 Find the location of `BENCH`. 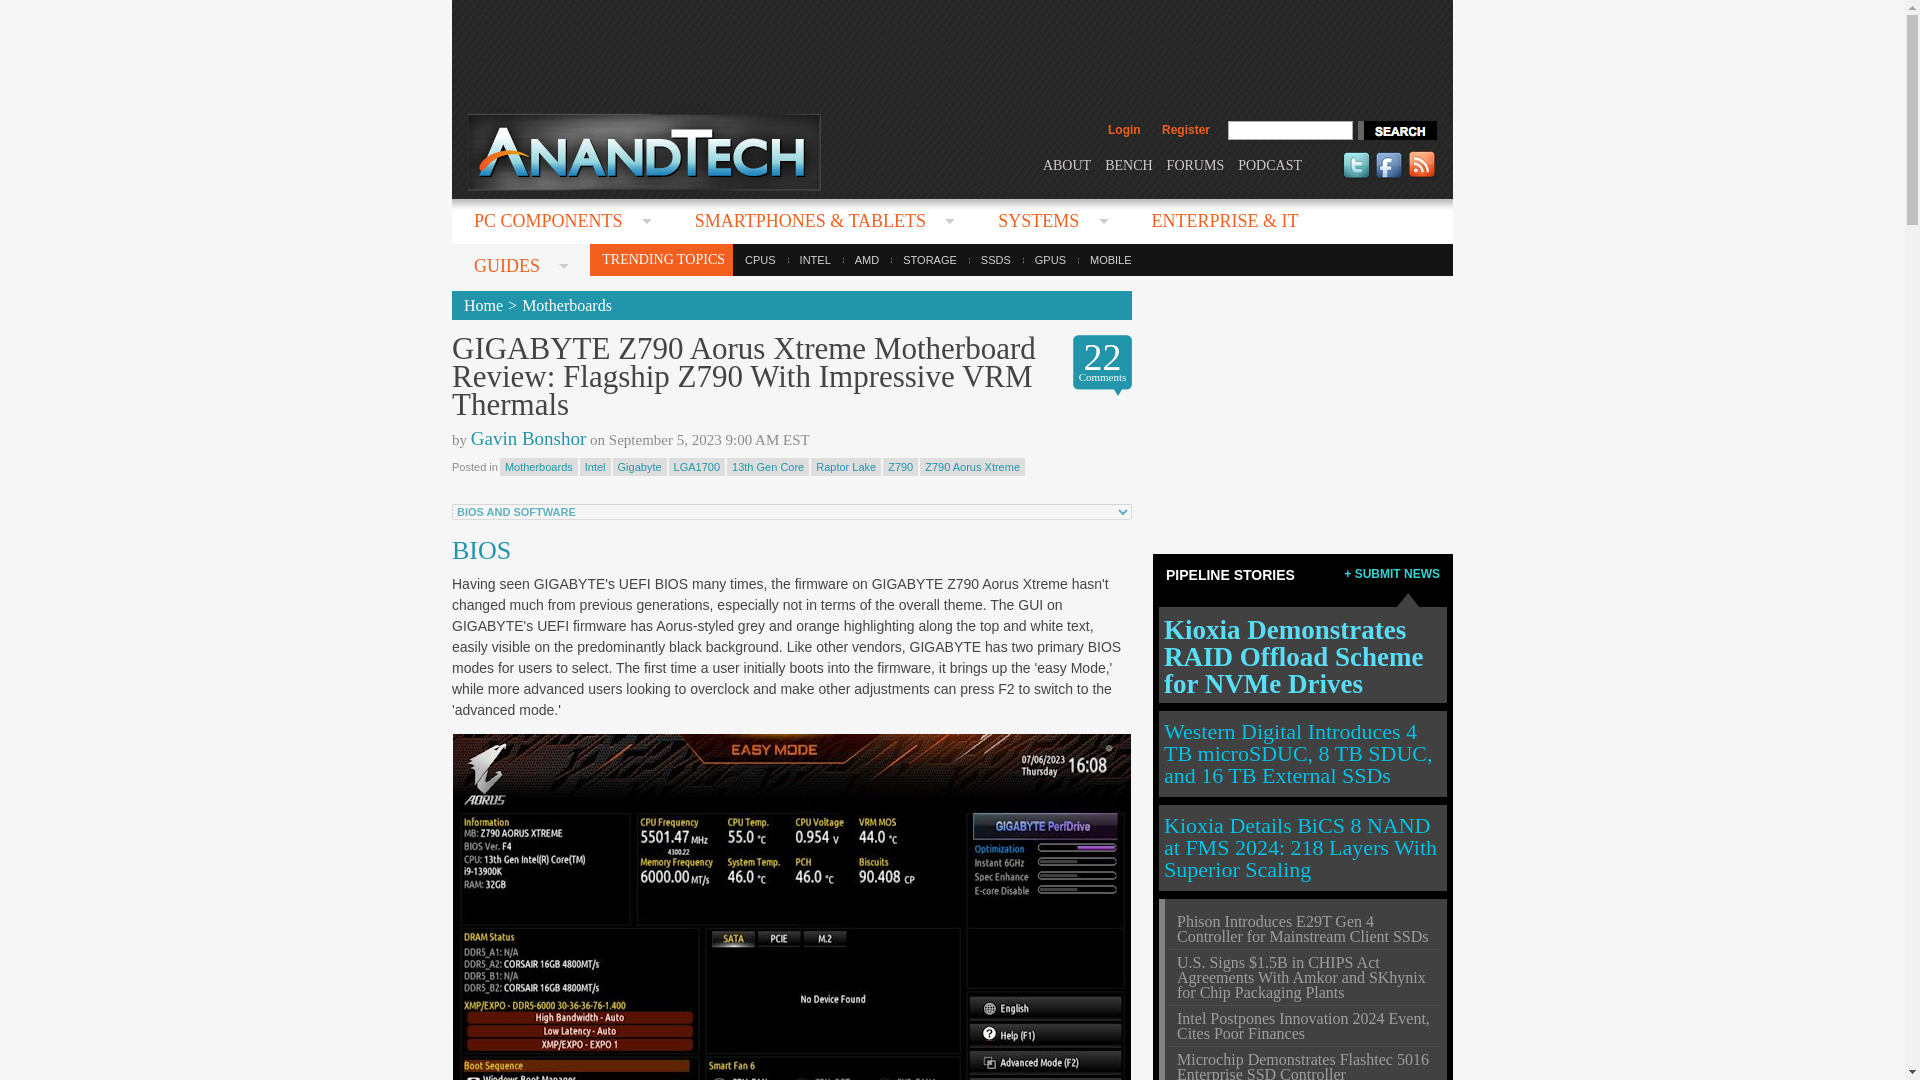

BENCH is located at coordinates (1128, 164).